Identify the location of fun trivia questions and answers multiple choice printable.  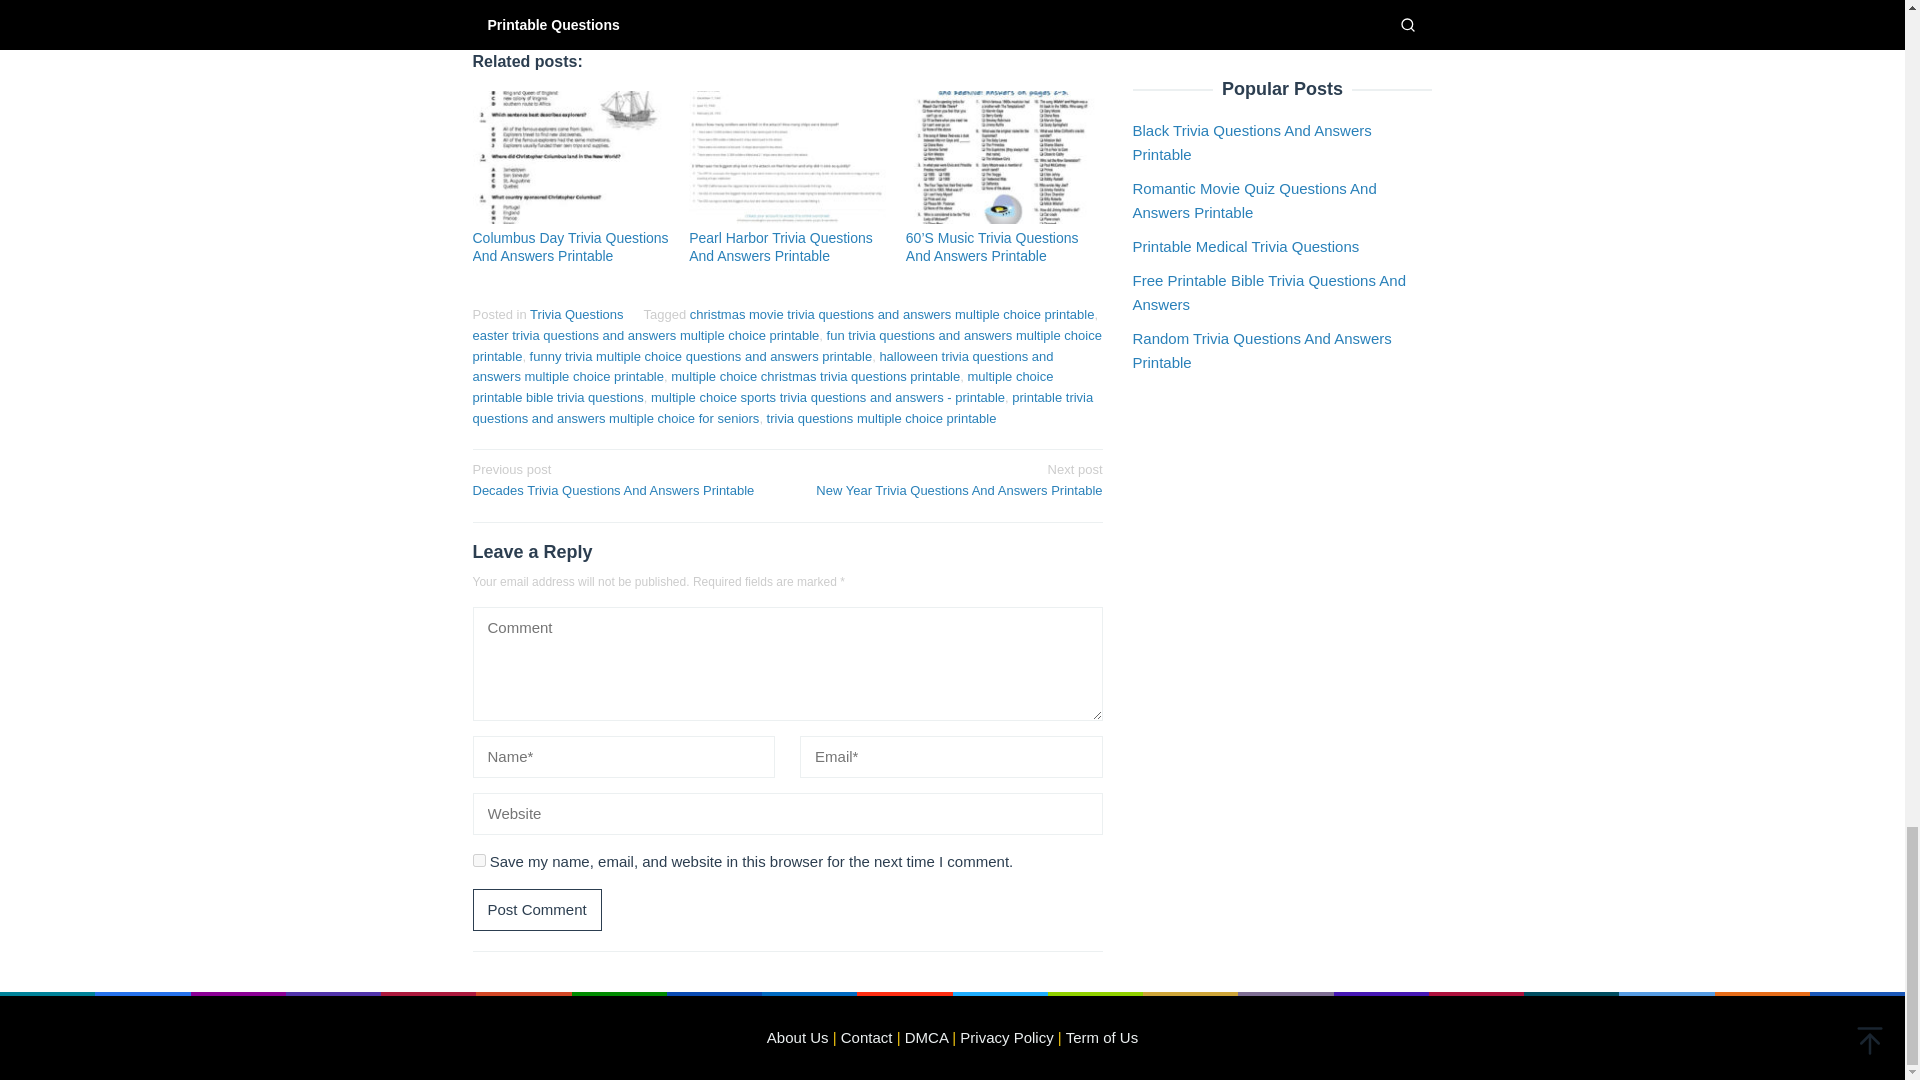
(786, 346).